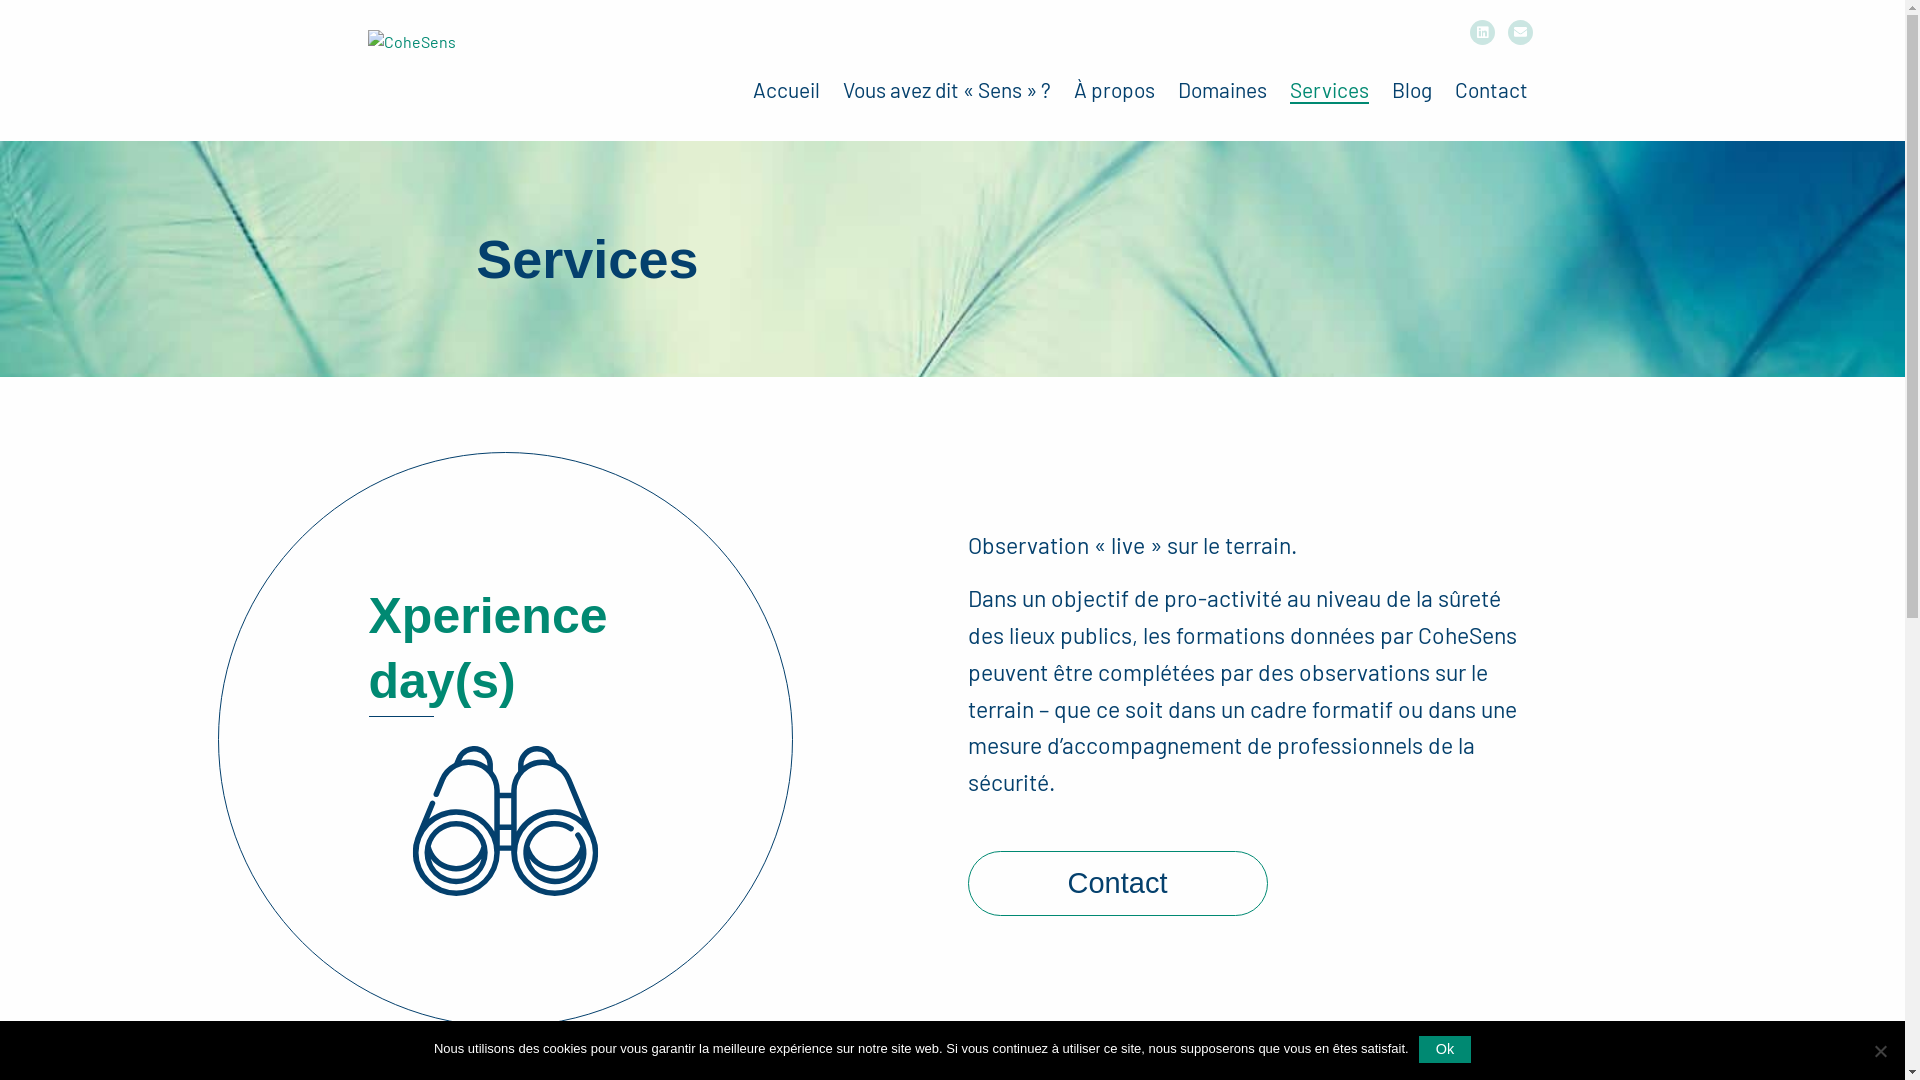  Describe the element at coordinates (1482, 32) in the screenshot. I see `Linkedin` at that location.